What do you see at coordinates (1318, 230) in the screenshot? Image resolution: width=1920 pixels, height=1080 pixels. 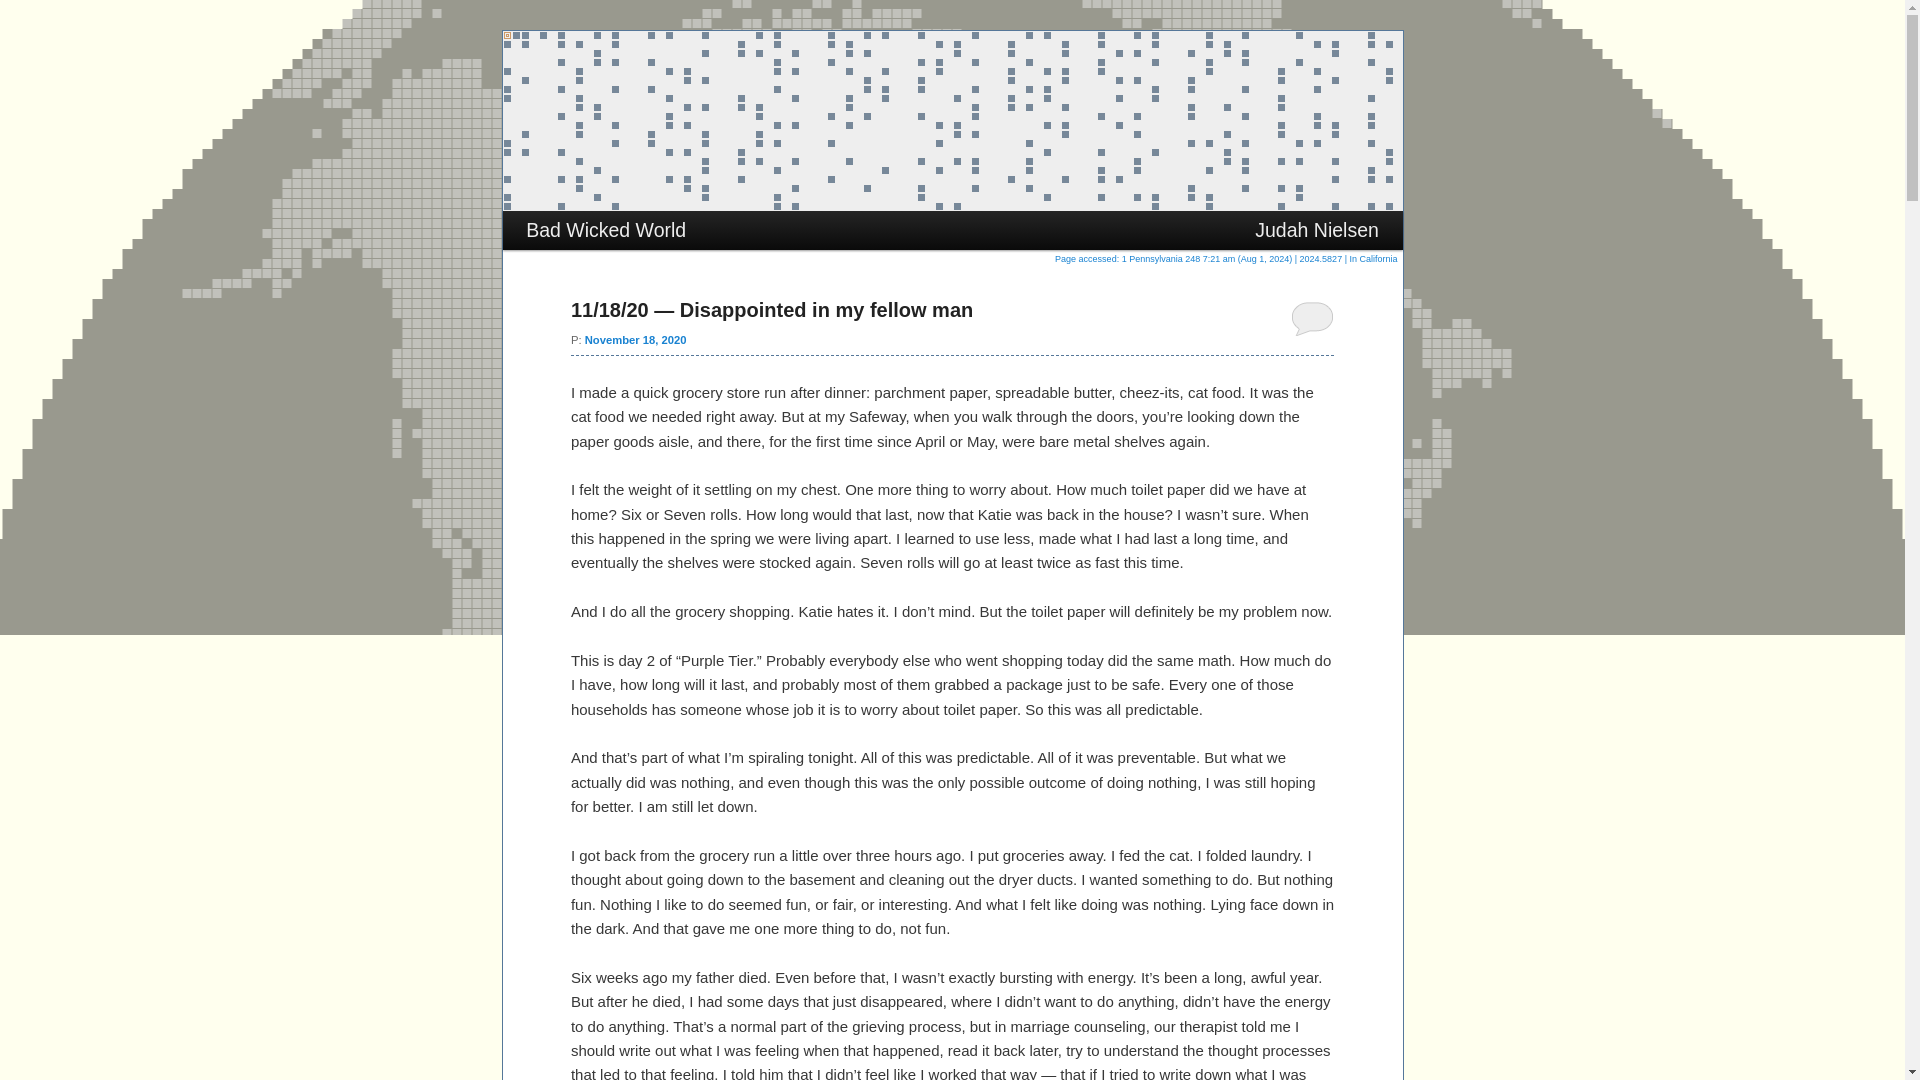 I see `Judah Nielsen` at bounding box center [1318, 230].